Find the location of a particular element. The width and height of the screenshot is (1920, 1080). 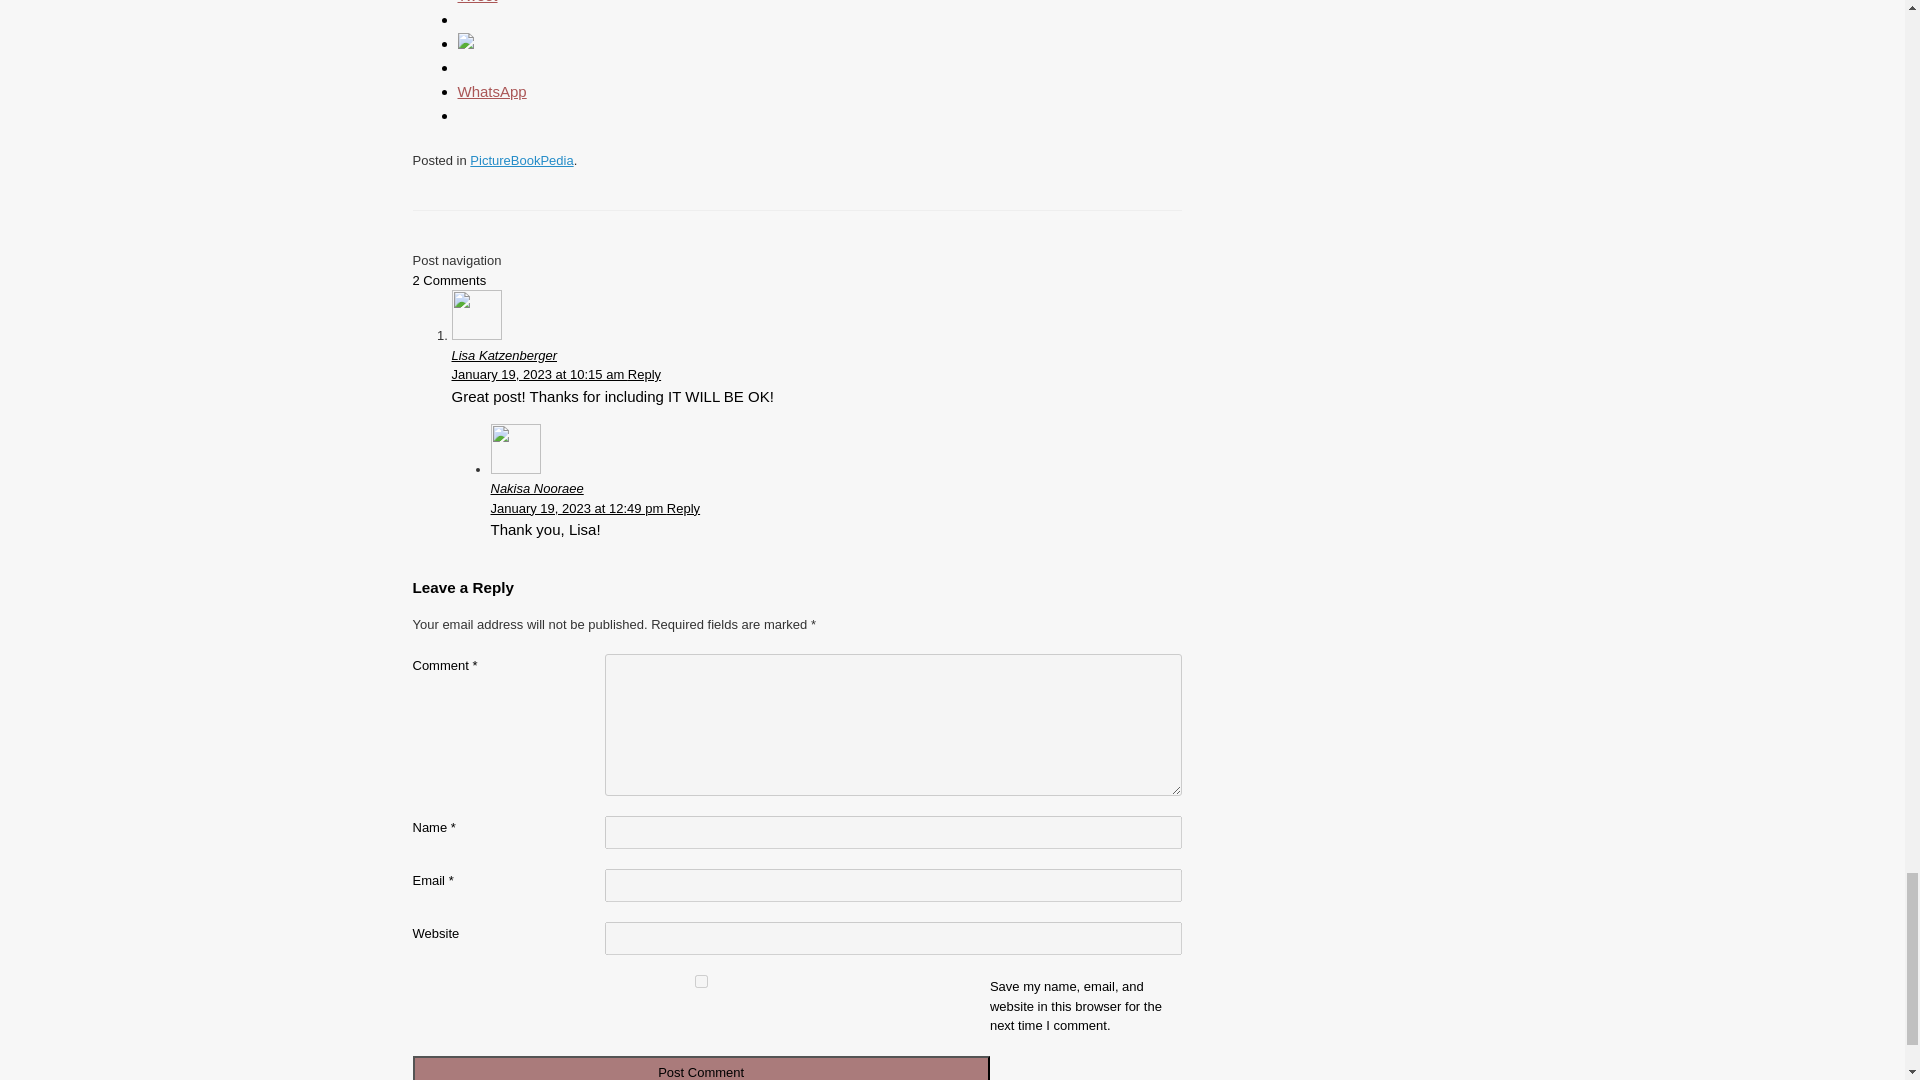

Nakisa Nooraee is located at coordinates (536, 488).